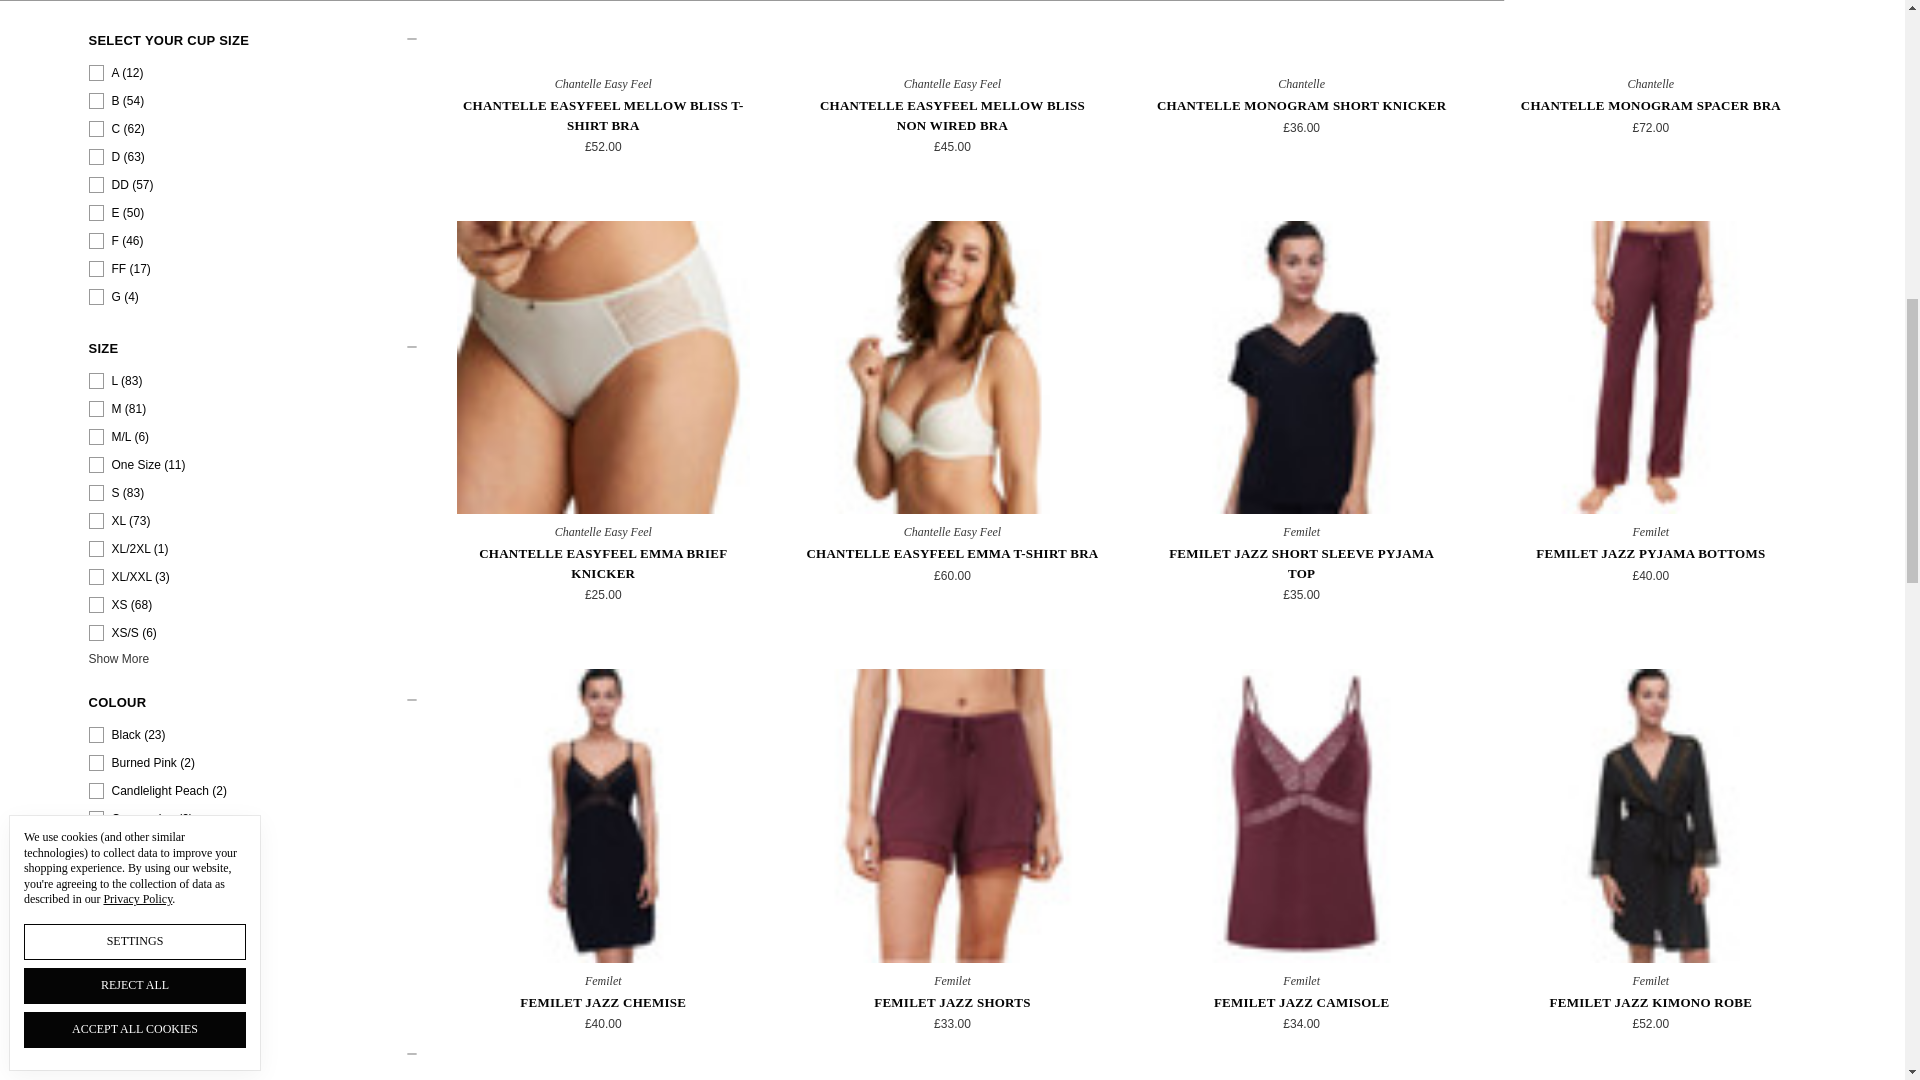  Describe the element at coordinates (1650, 32) in the screenshot. I see `Chantelle Monogram Spacer Bra White` at that location.